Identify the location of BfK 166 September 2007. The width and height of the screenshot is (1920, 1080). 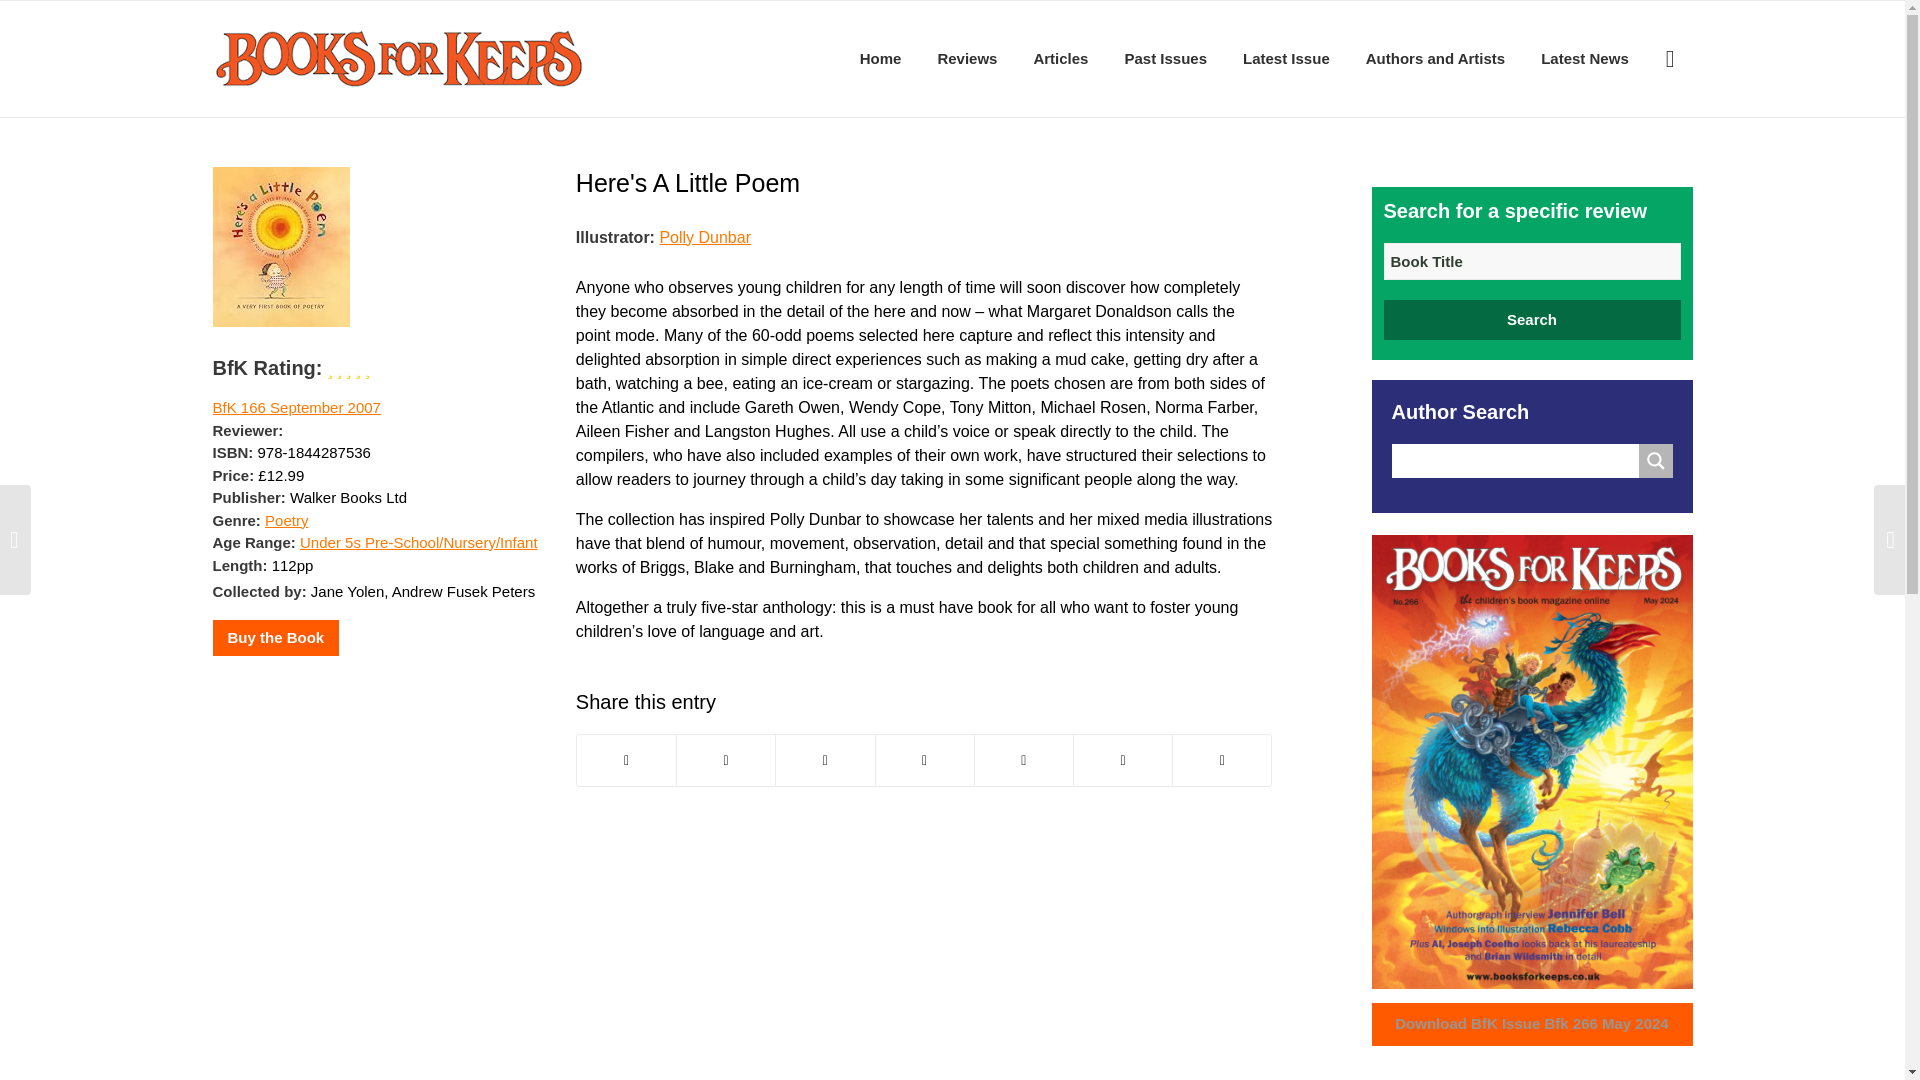
(296, 406).